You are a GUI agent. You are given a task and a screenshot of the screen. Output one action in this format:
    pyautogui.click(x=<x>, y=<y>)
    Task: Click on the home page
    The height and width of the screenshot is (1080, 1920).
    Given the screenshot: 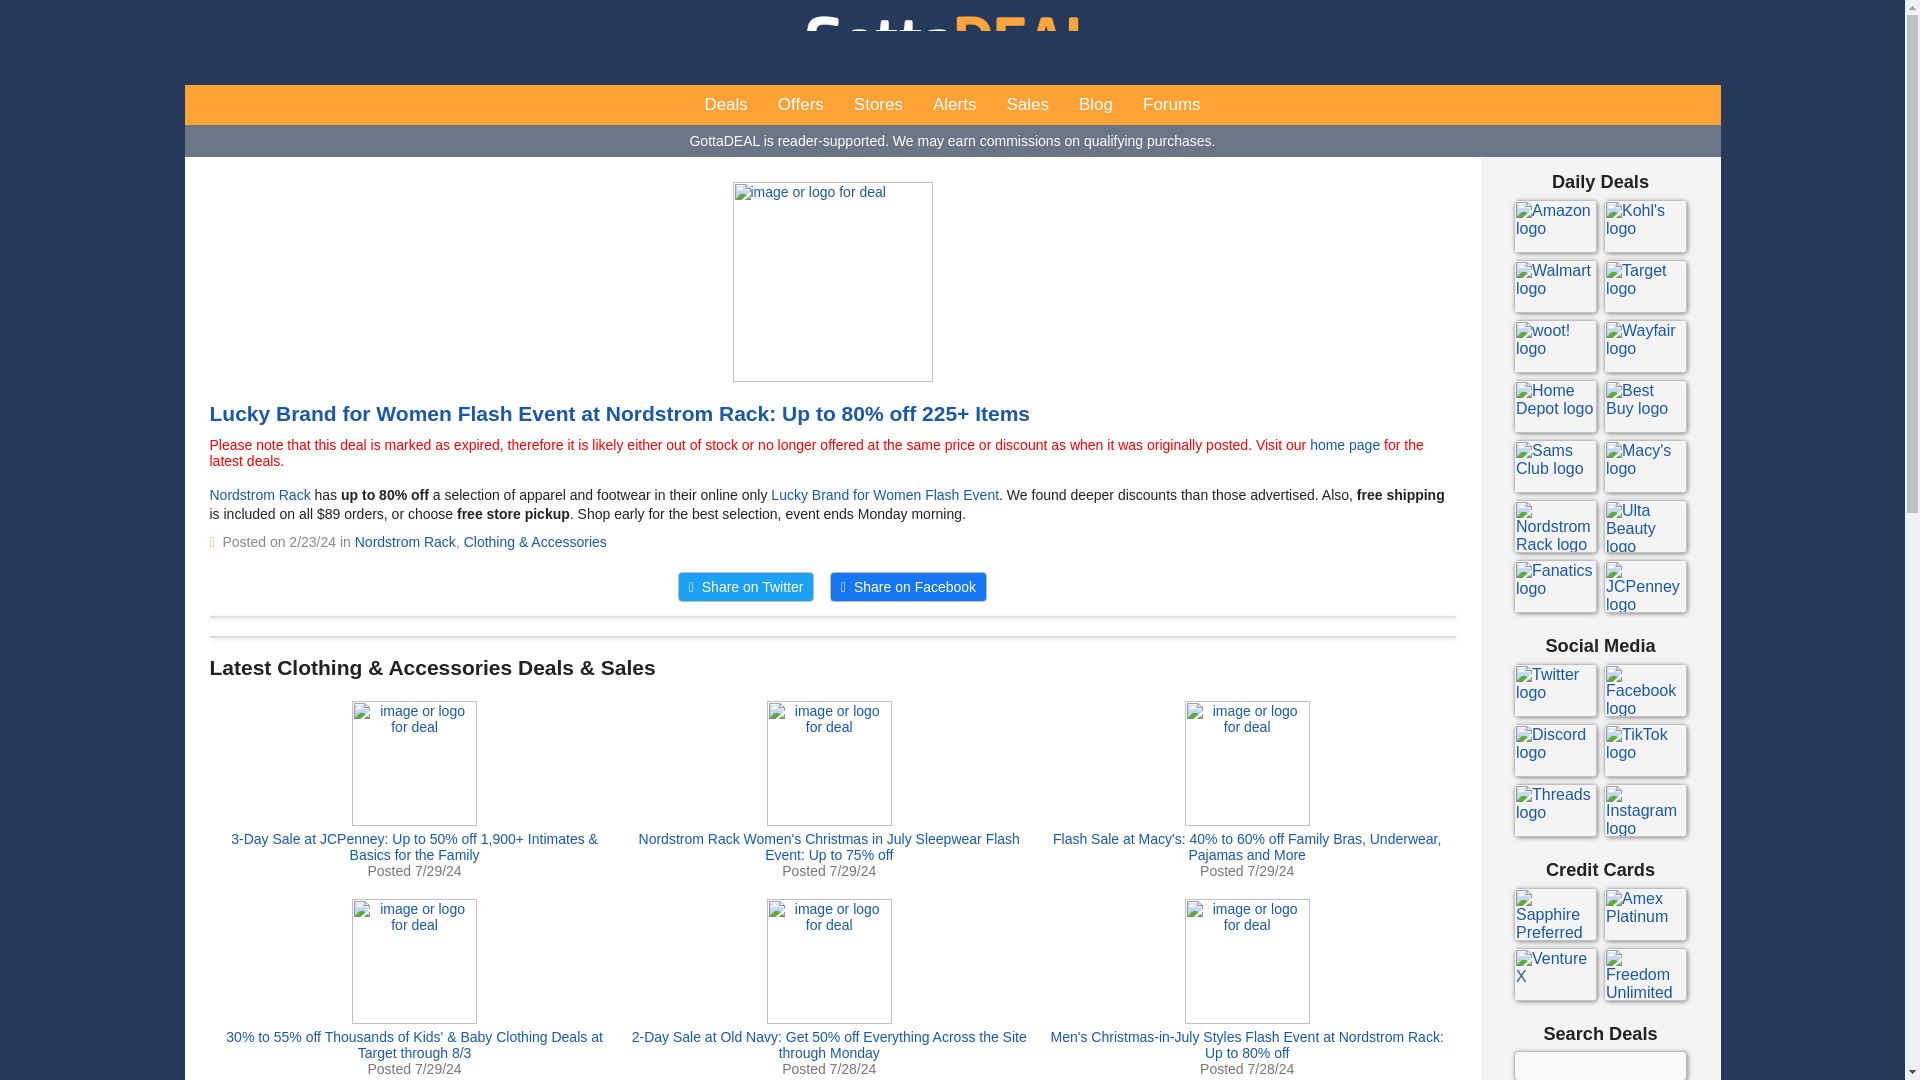 What is the action you would take?
    pyautogui.click(x=1344, y=444)
    